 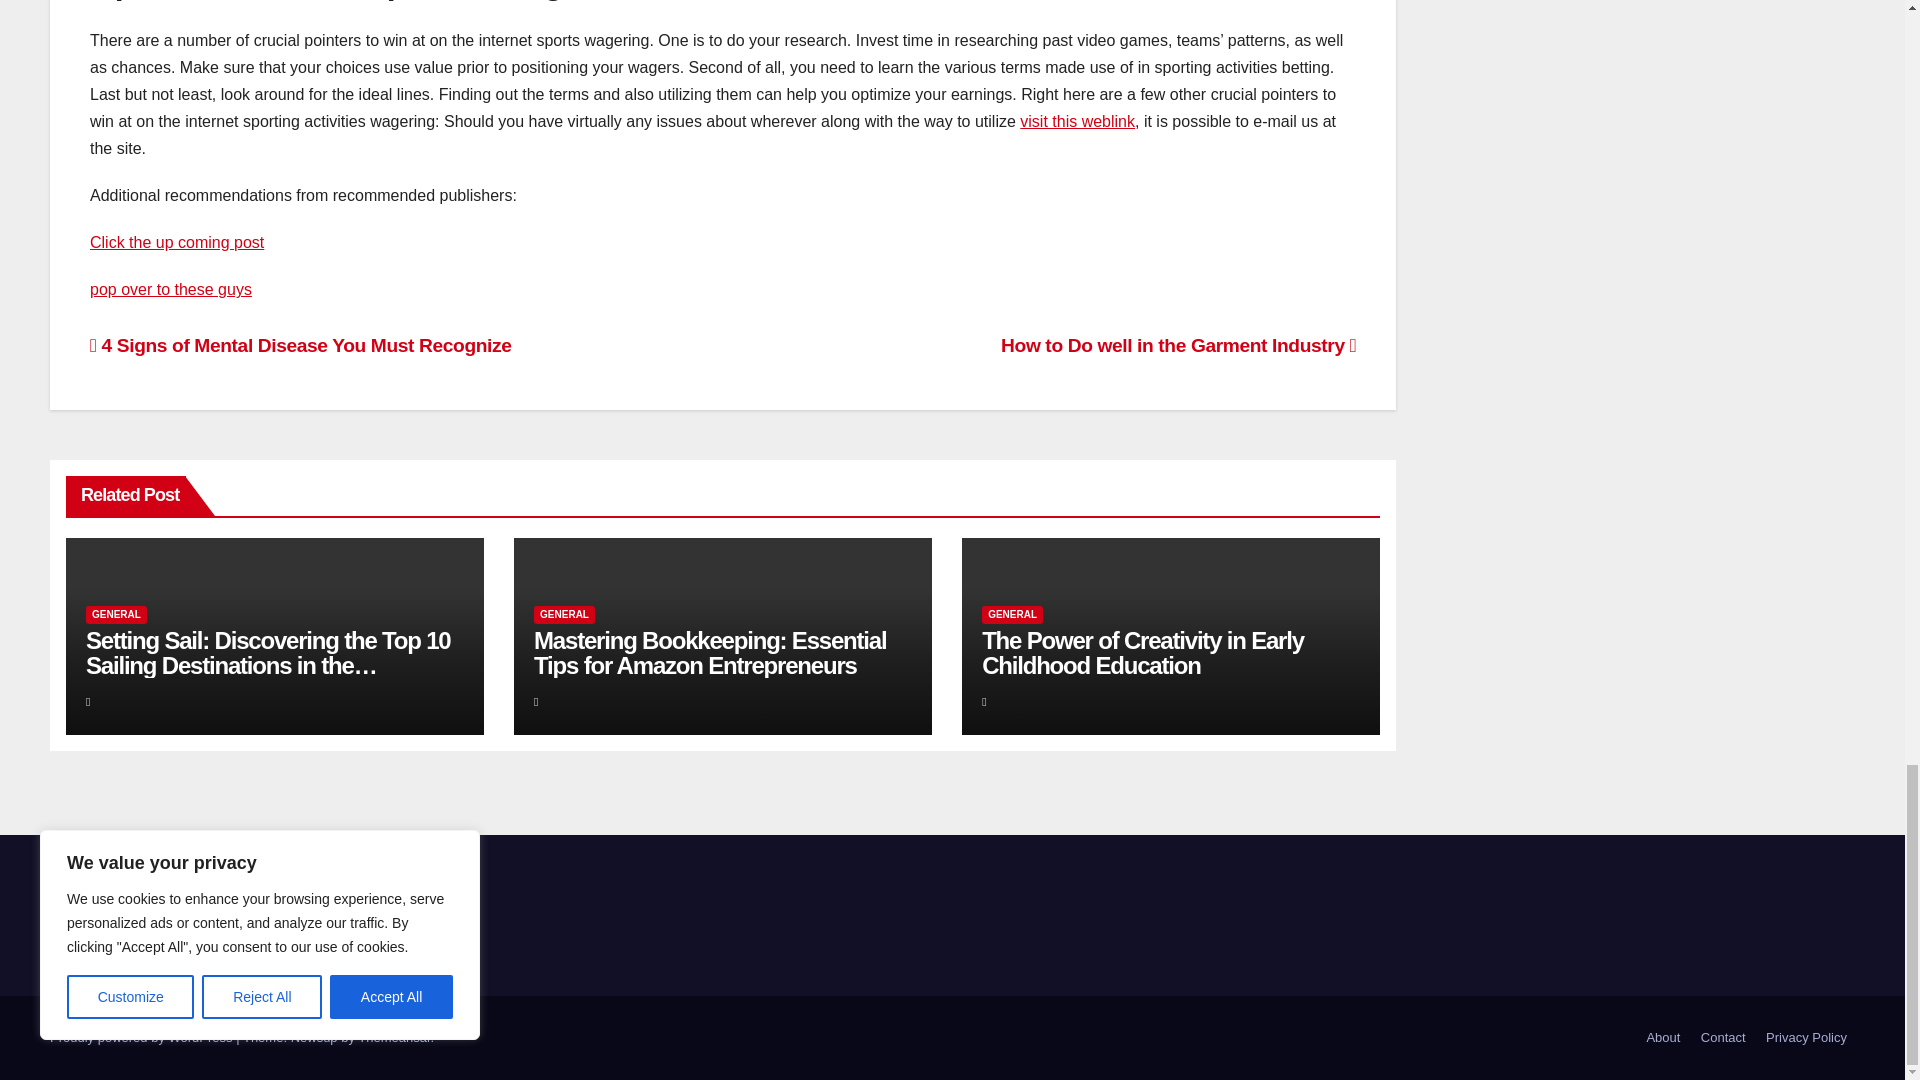 What do you see at coordinates (1662, 1038) in the screenshot?
I see `About` at bounding box center [1662, 1038].